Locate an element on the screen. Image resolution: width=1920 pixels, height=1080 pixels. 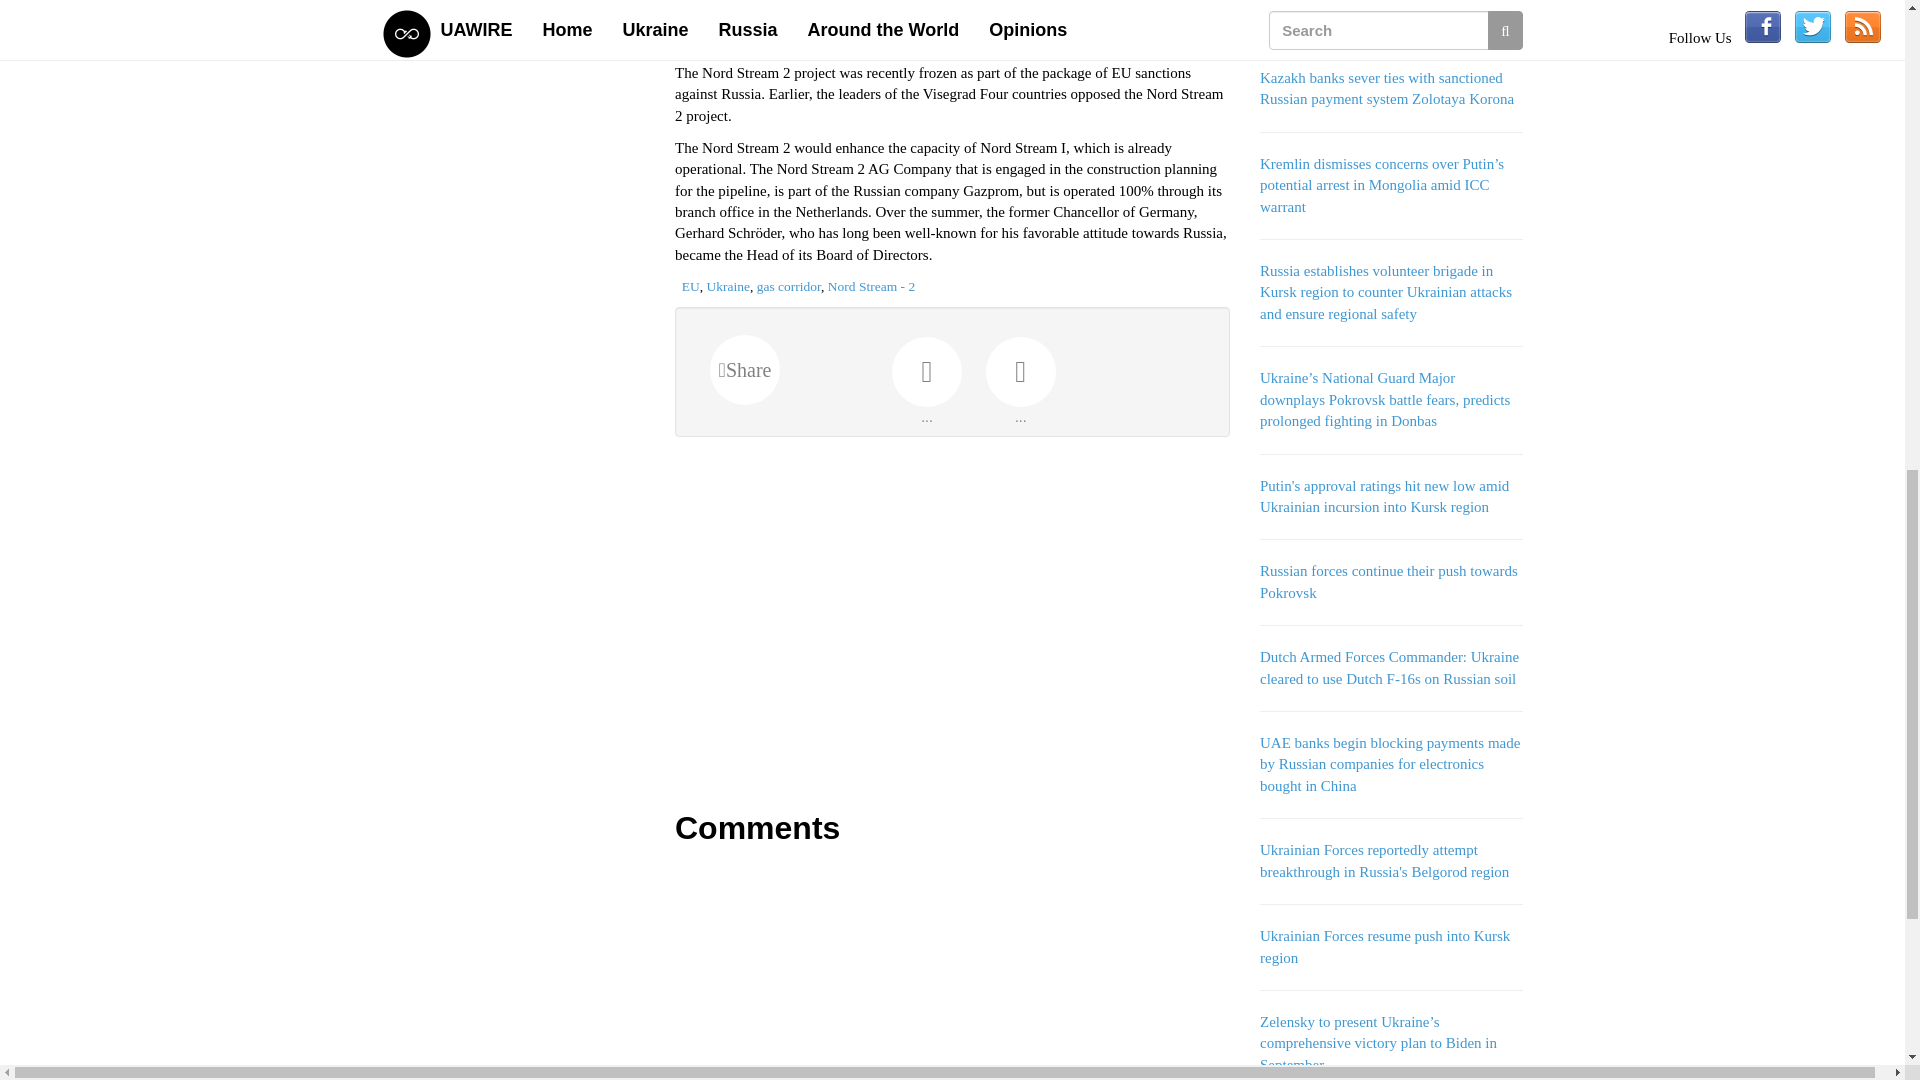
Advertisement is located at coordinates (952, 622).